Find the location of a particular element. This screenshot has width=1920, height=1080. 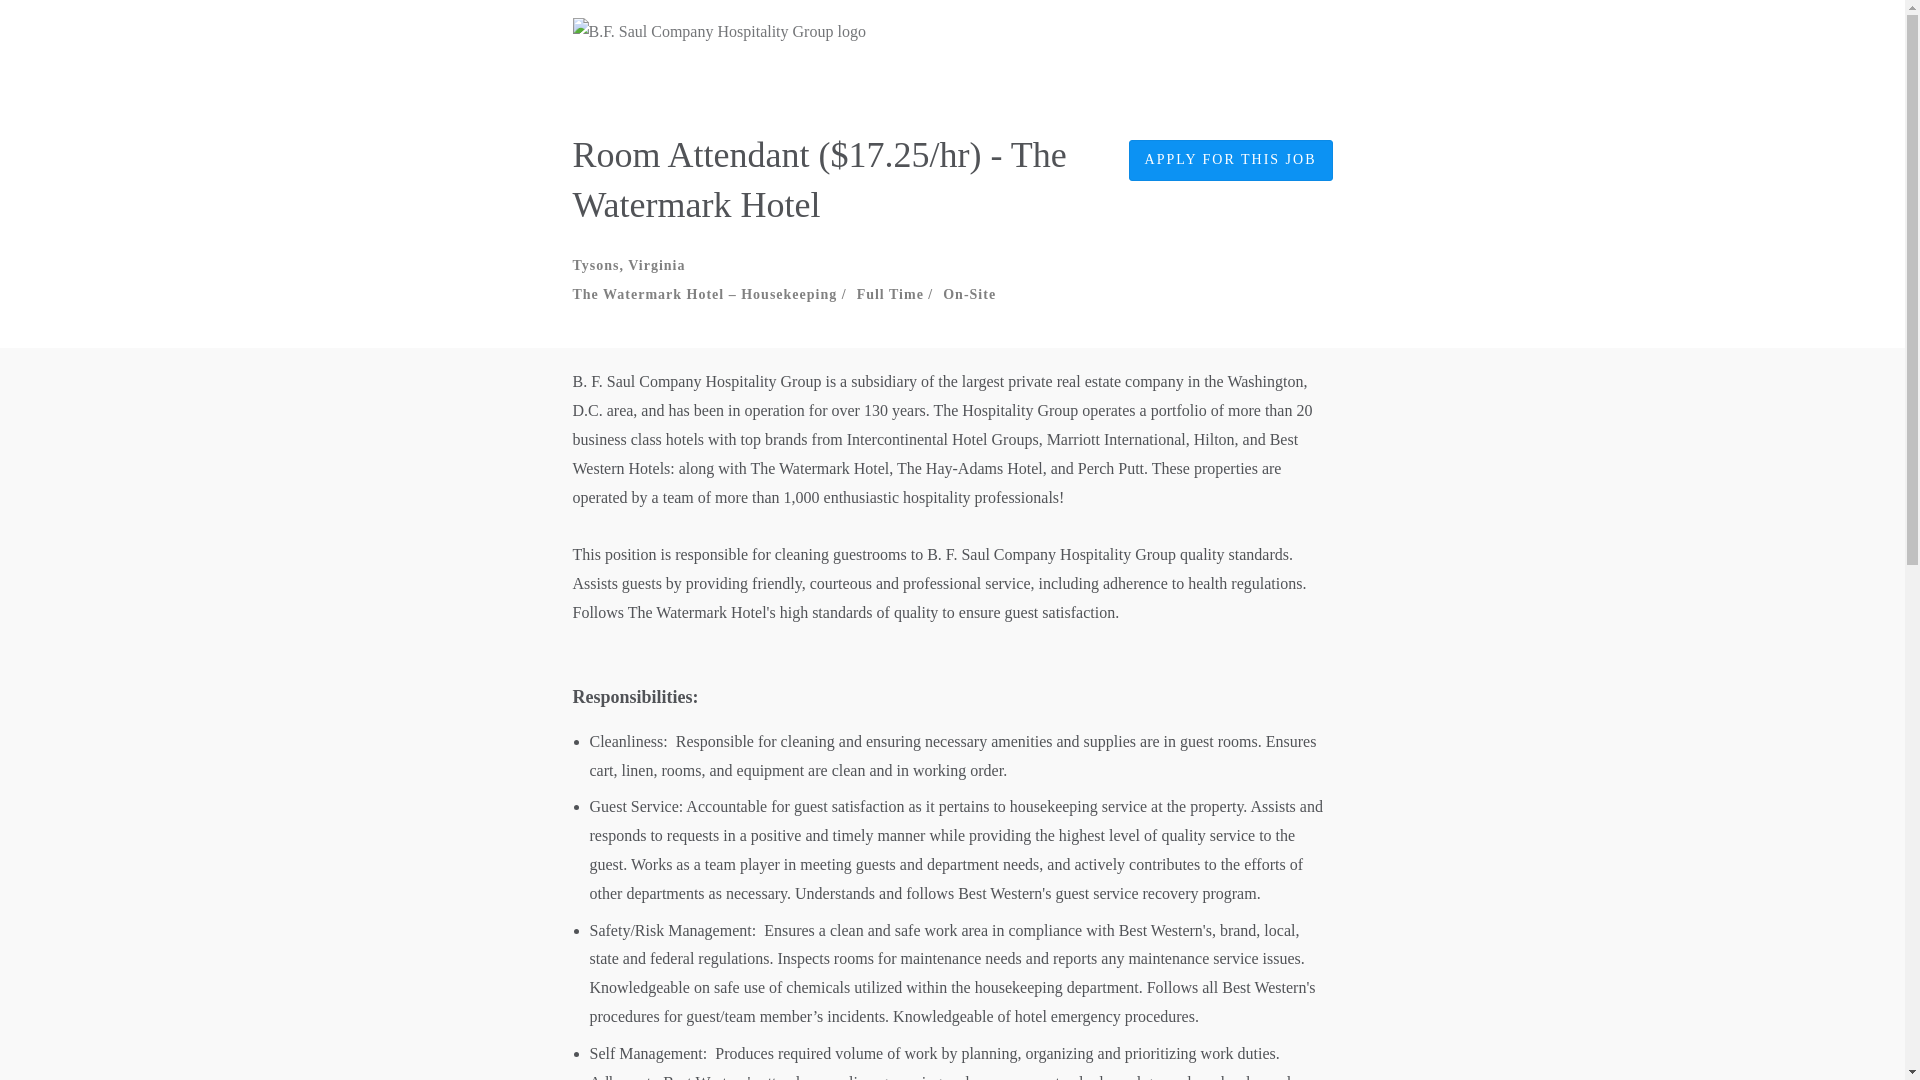

APPLY FOR THIS JOB is located at coordinates (1230, 160).